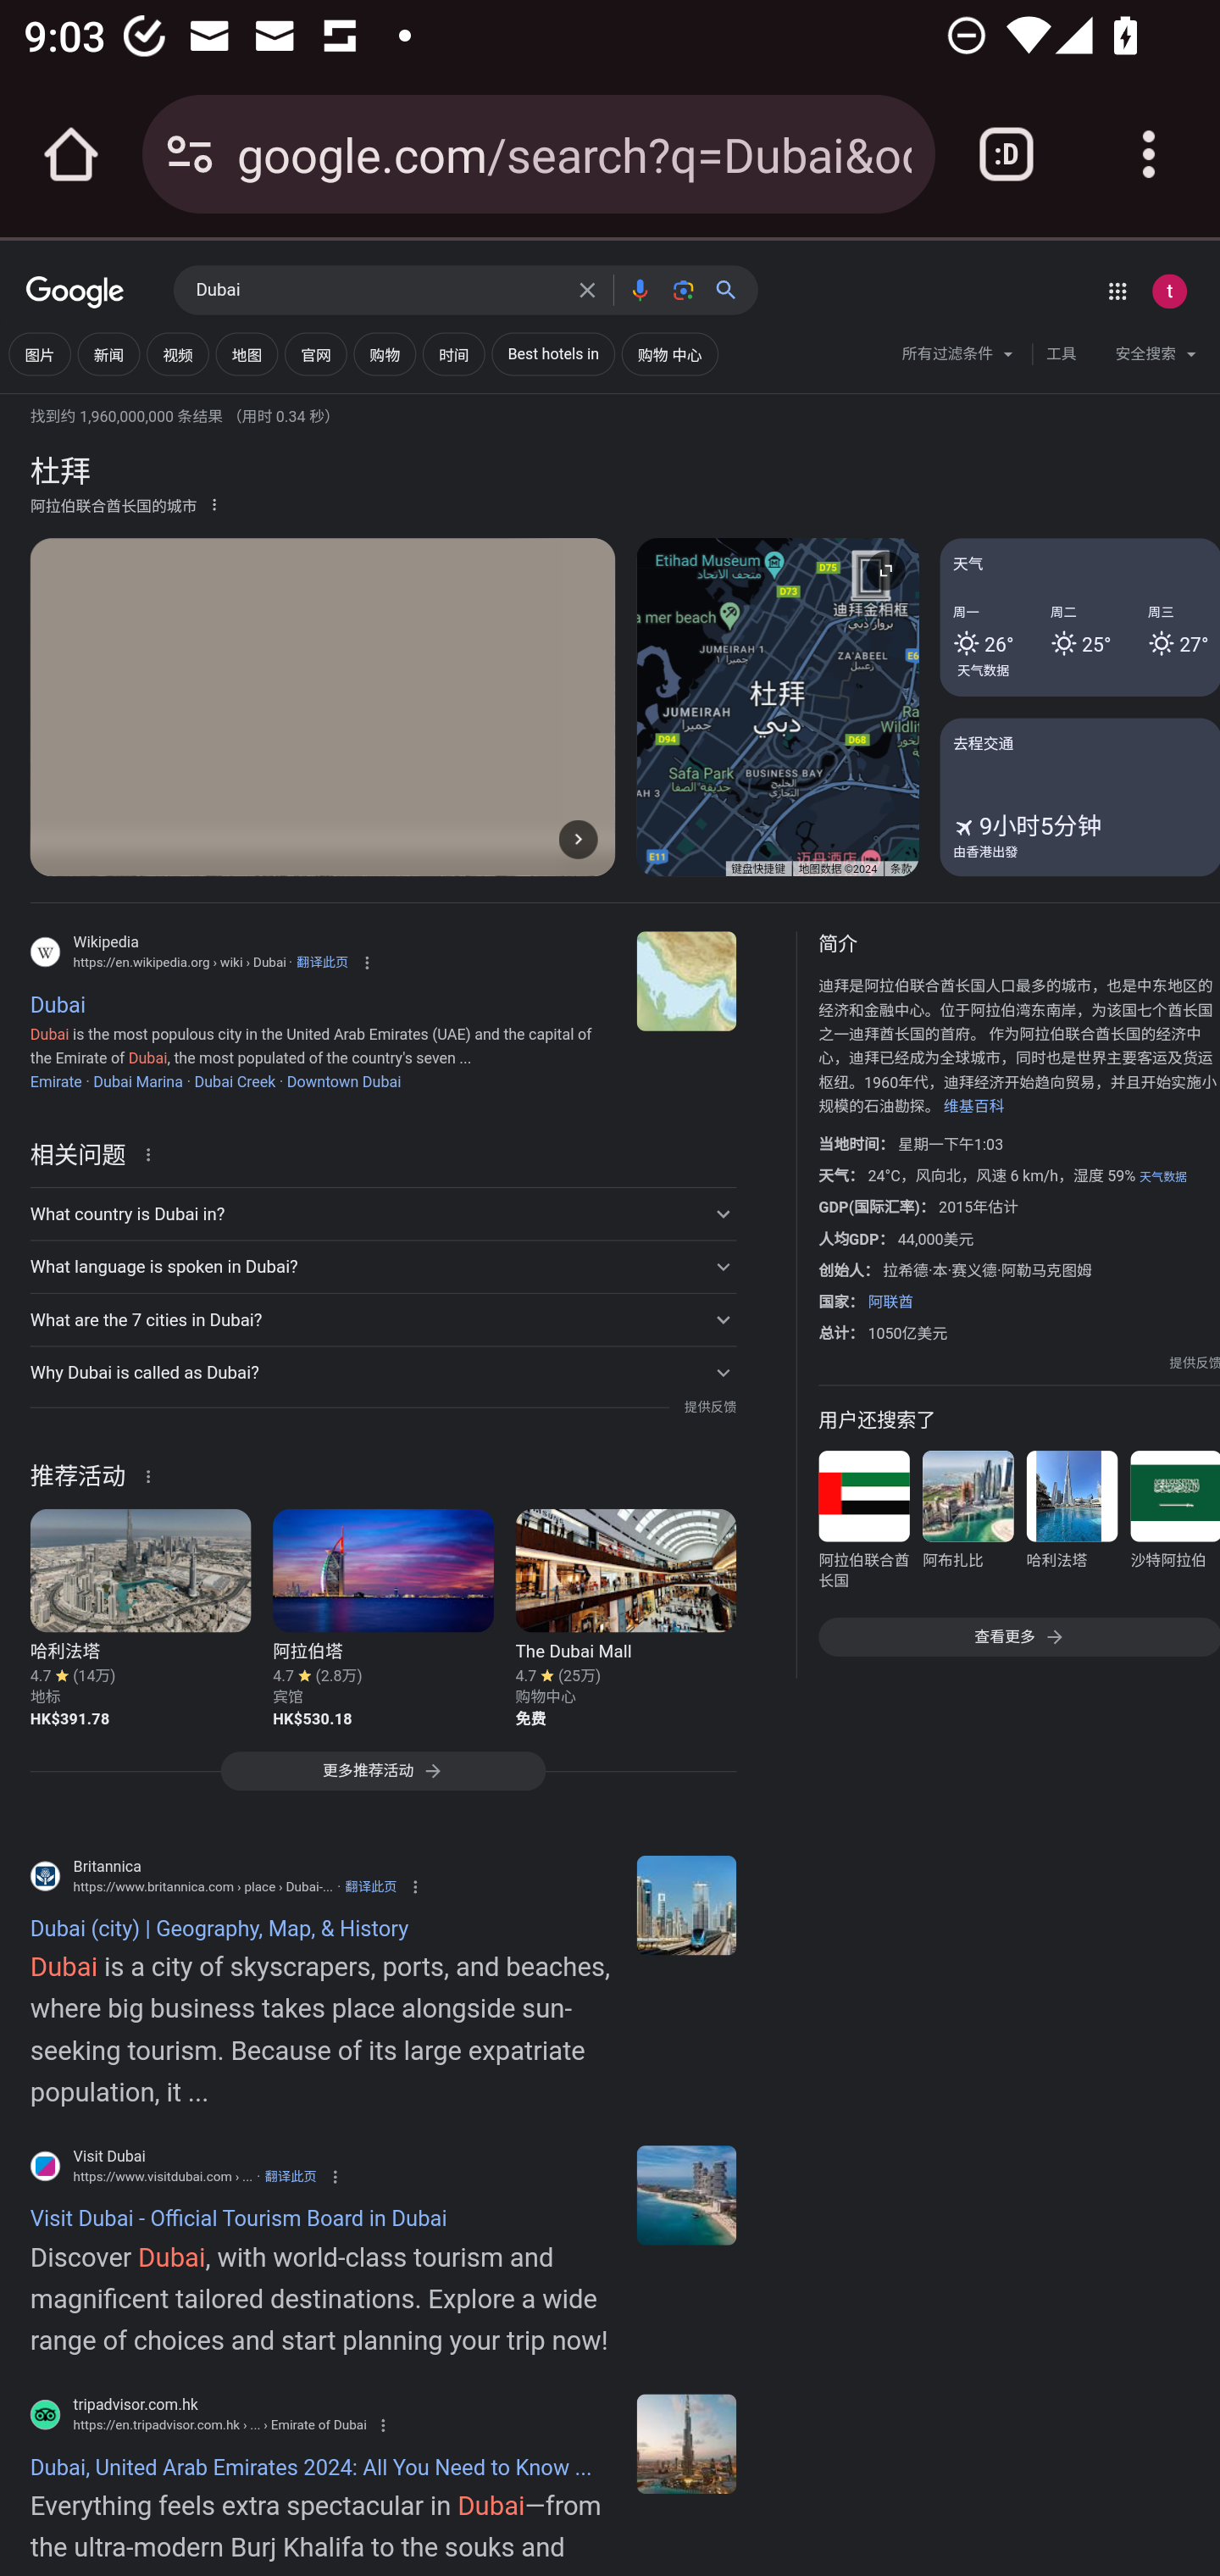 Image resolution: width=1220 pixels, height=2576 pixels. I want to click on 关于这条结果的详细信息, so click(153, 1474).